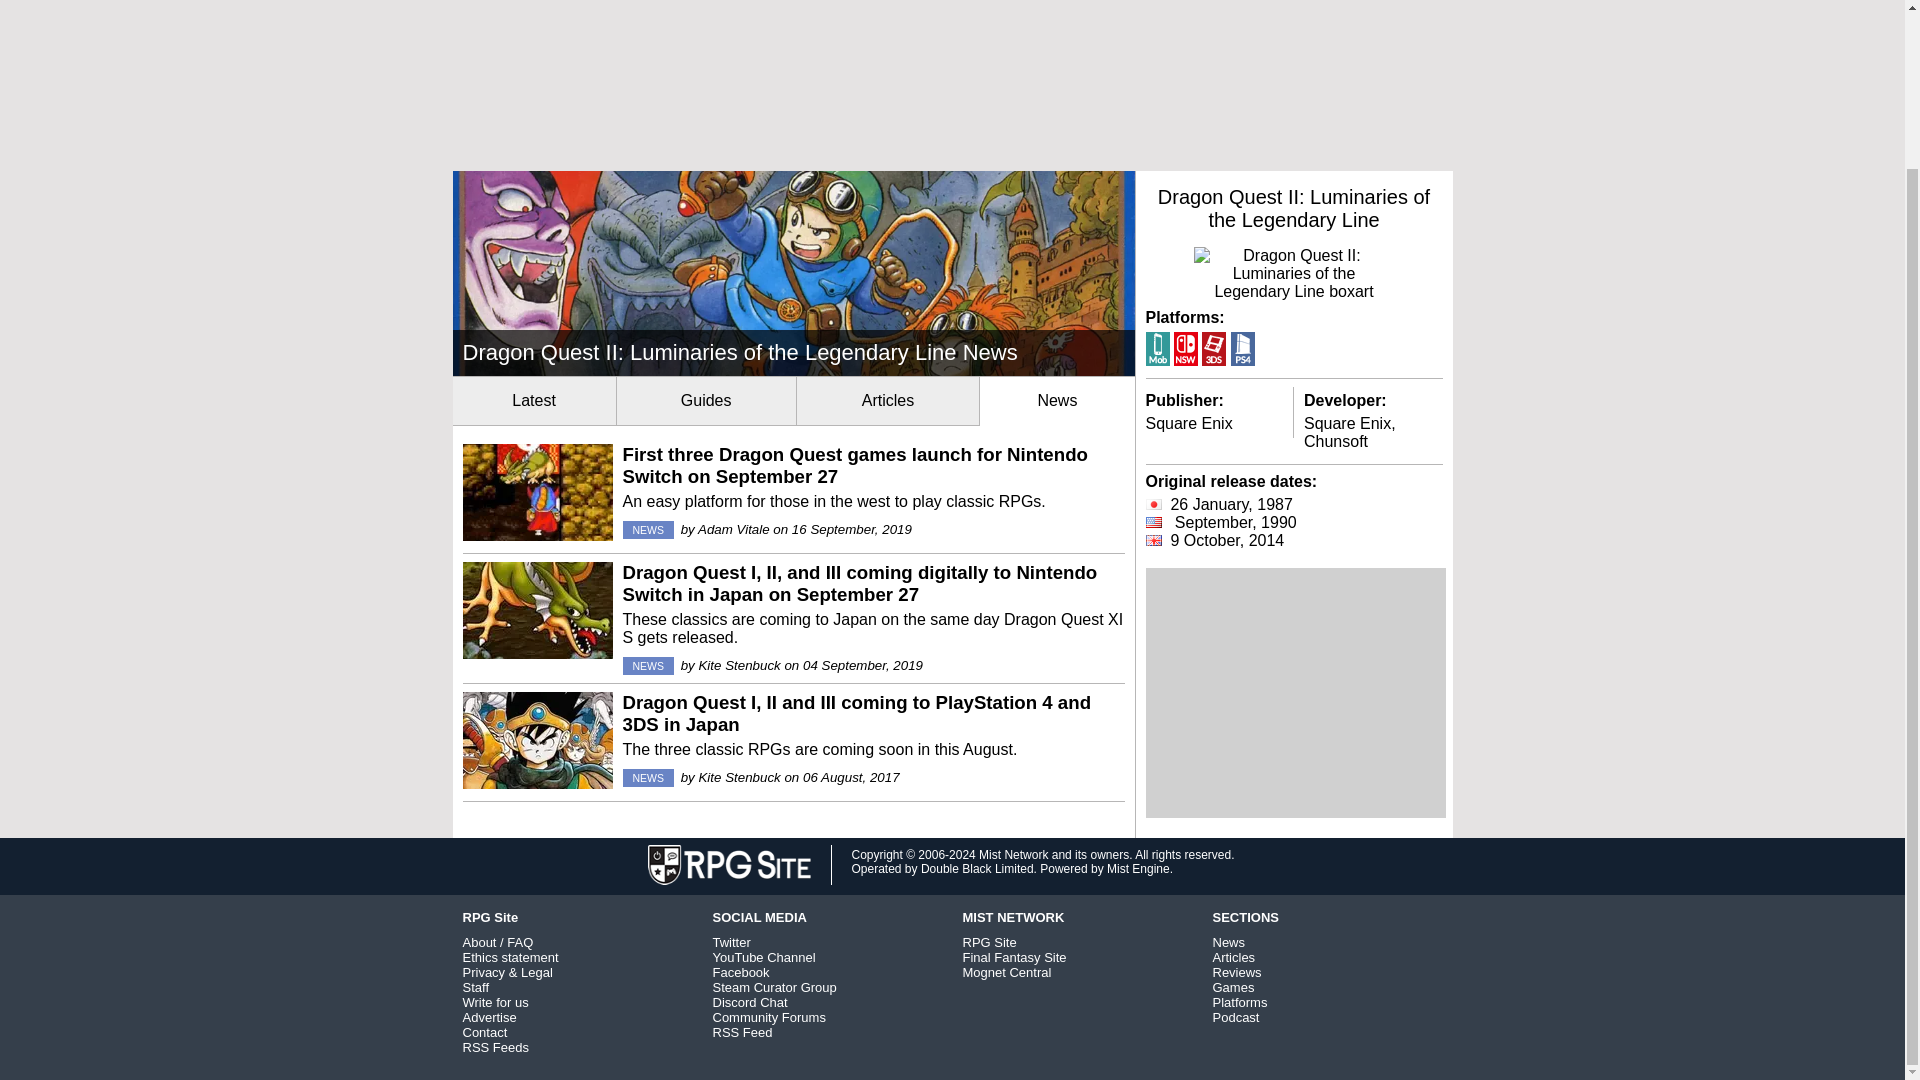 This screenshot has width=1920, height=1080. I want to click on NEWS, so click(648, 778).